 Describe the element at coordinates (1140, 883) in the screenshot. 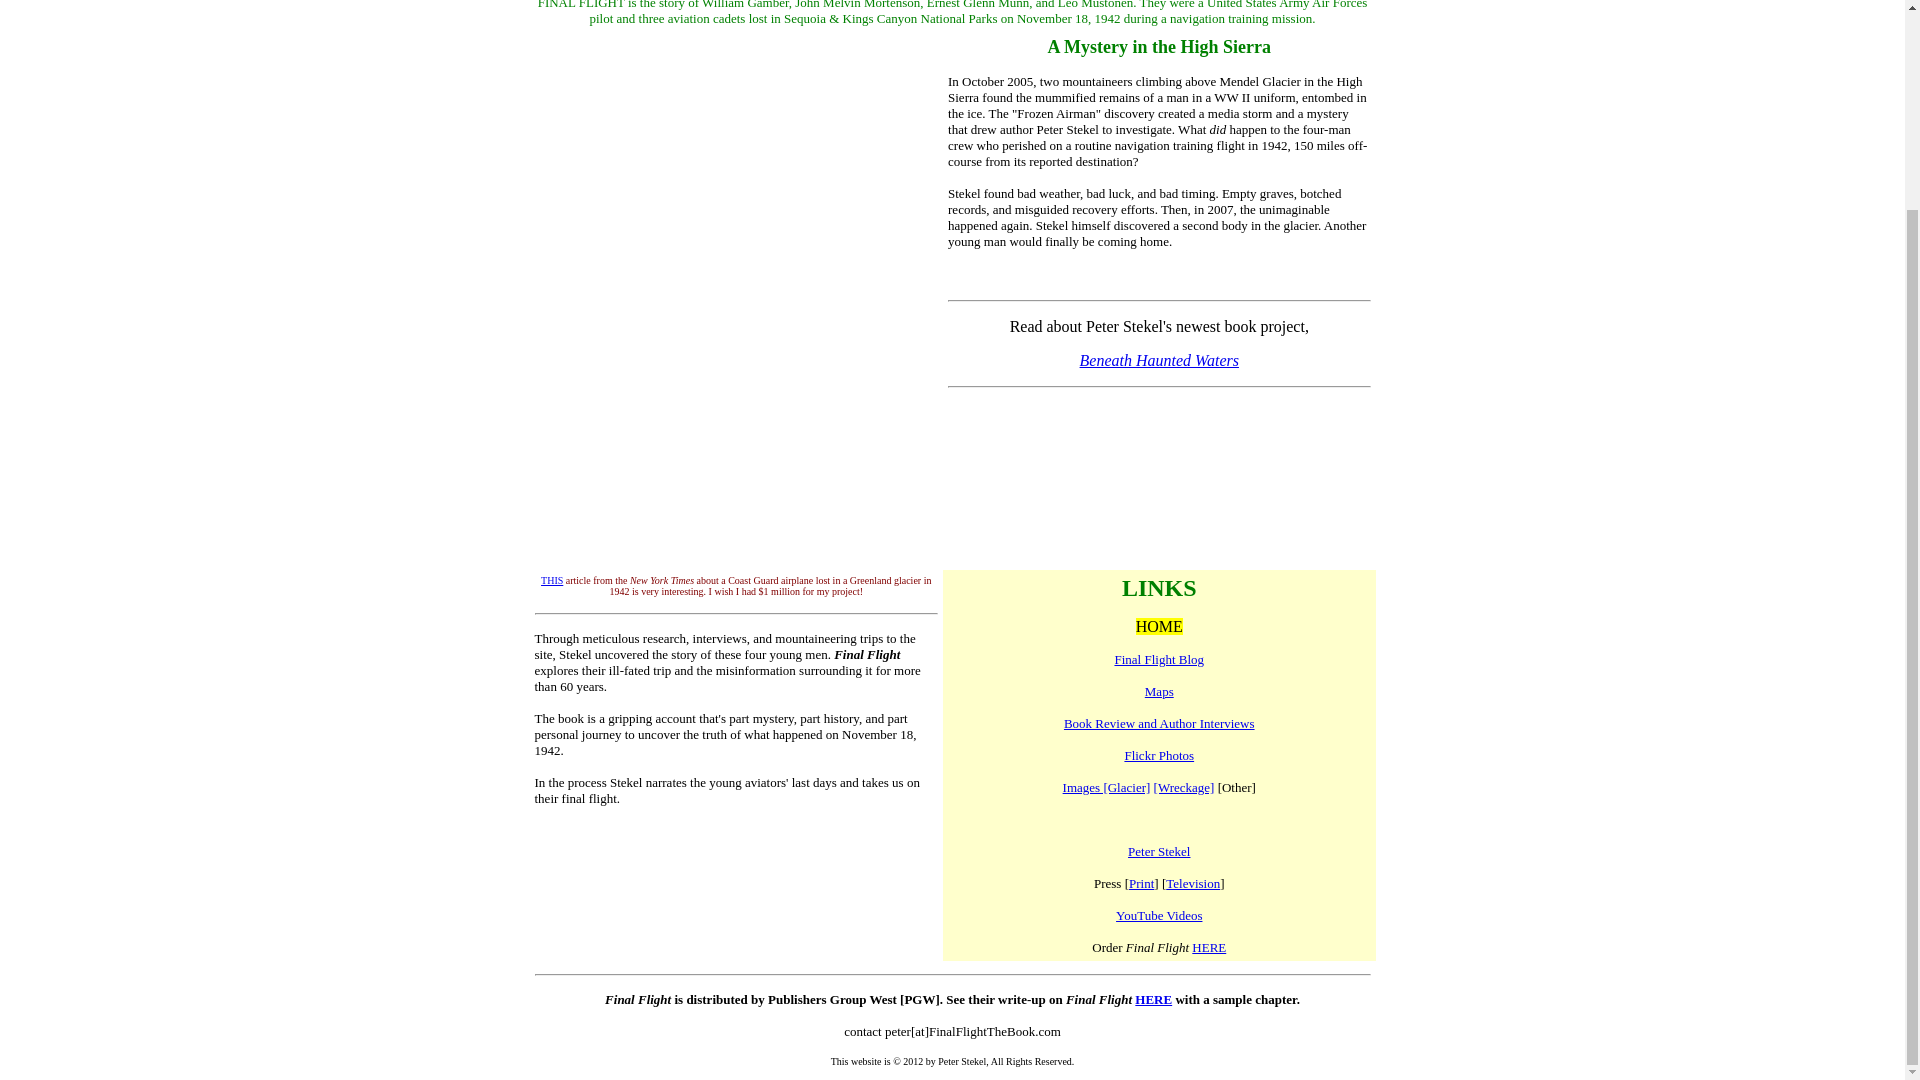

I see `Print` at that location.